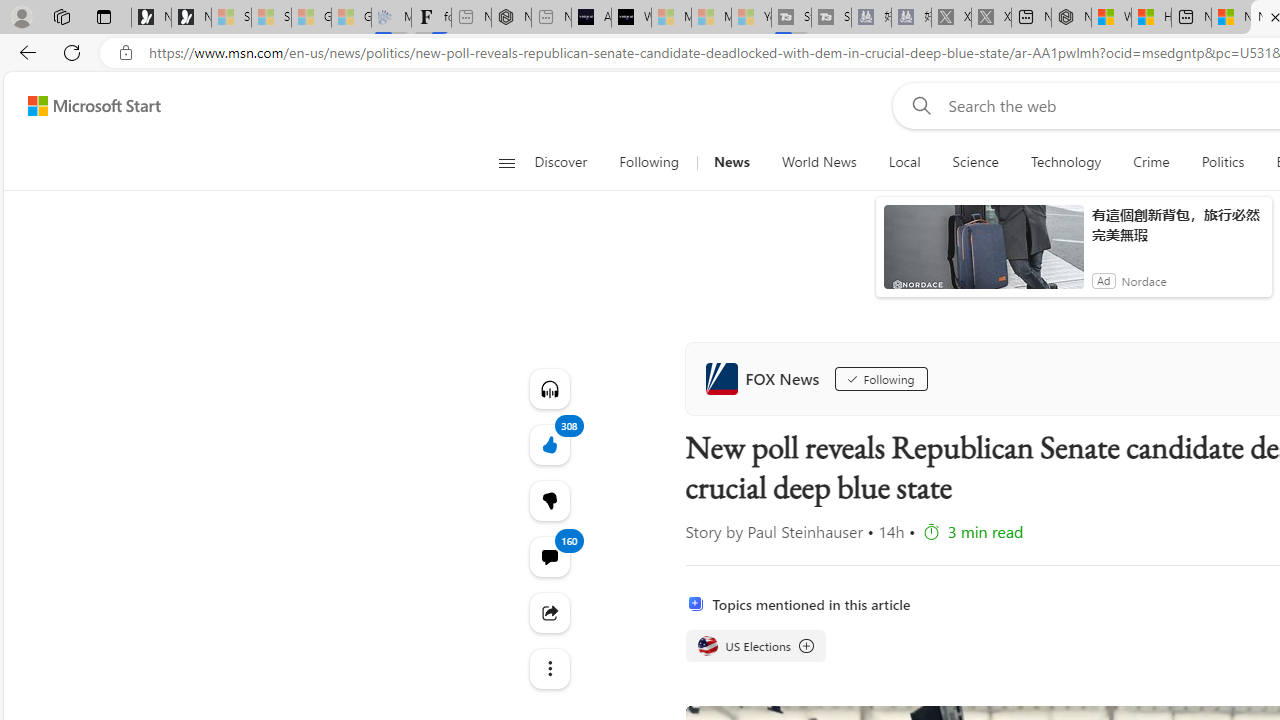 Image resolution: width=1280 pixels, height=720 pixels. I want to click on AI Voice Changer for PC and Mac - Voice.ai, so click(591, 18).